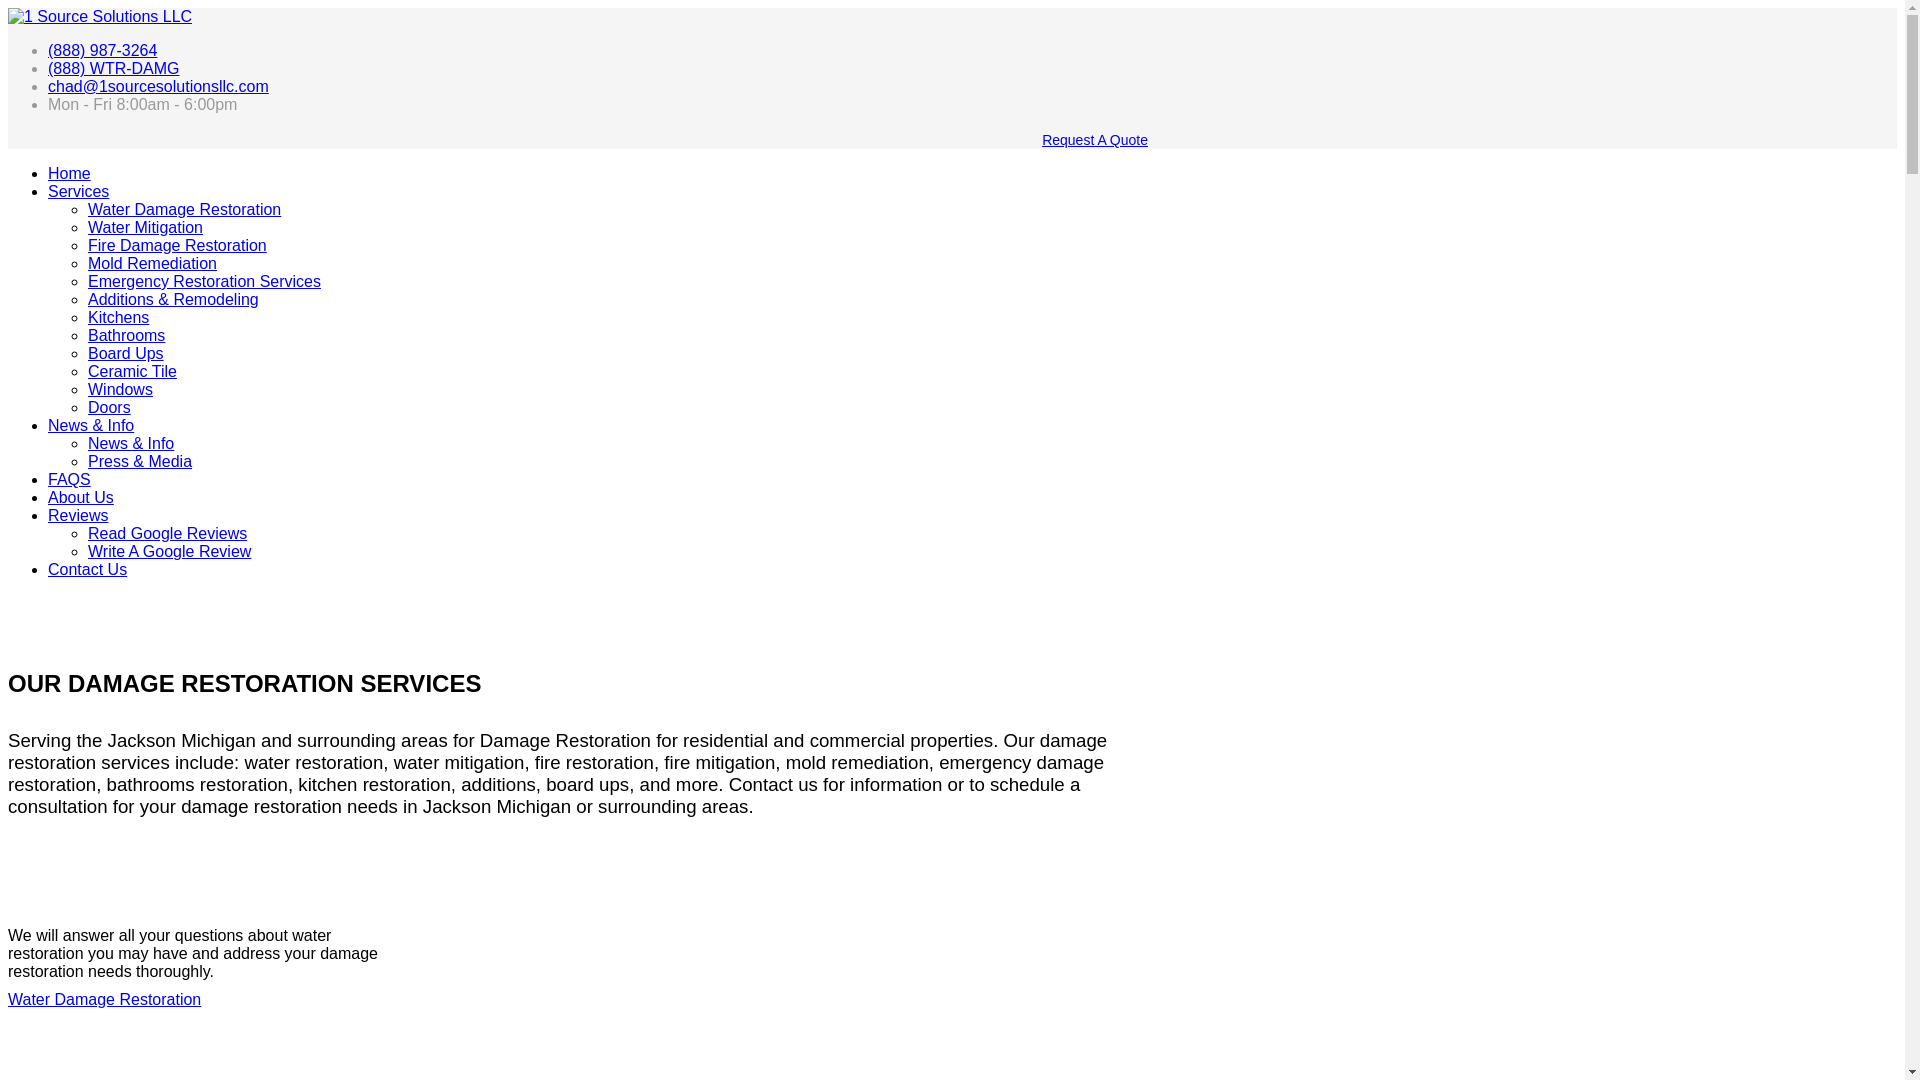  Describe the element at coordinates (131, 444) in the screenshot. I see `News & Info` at that location.